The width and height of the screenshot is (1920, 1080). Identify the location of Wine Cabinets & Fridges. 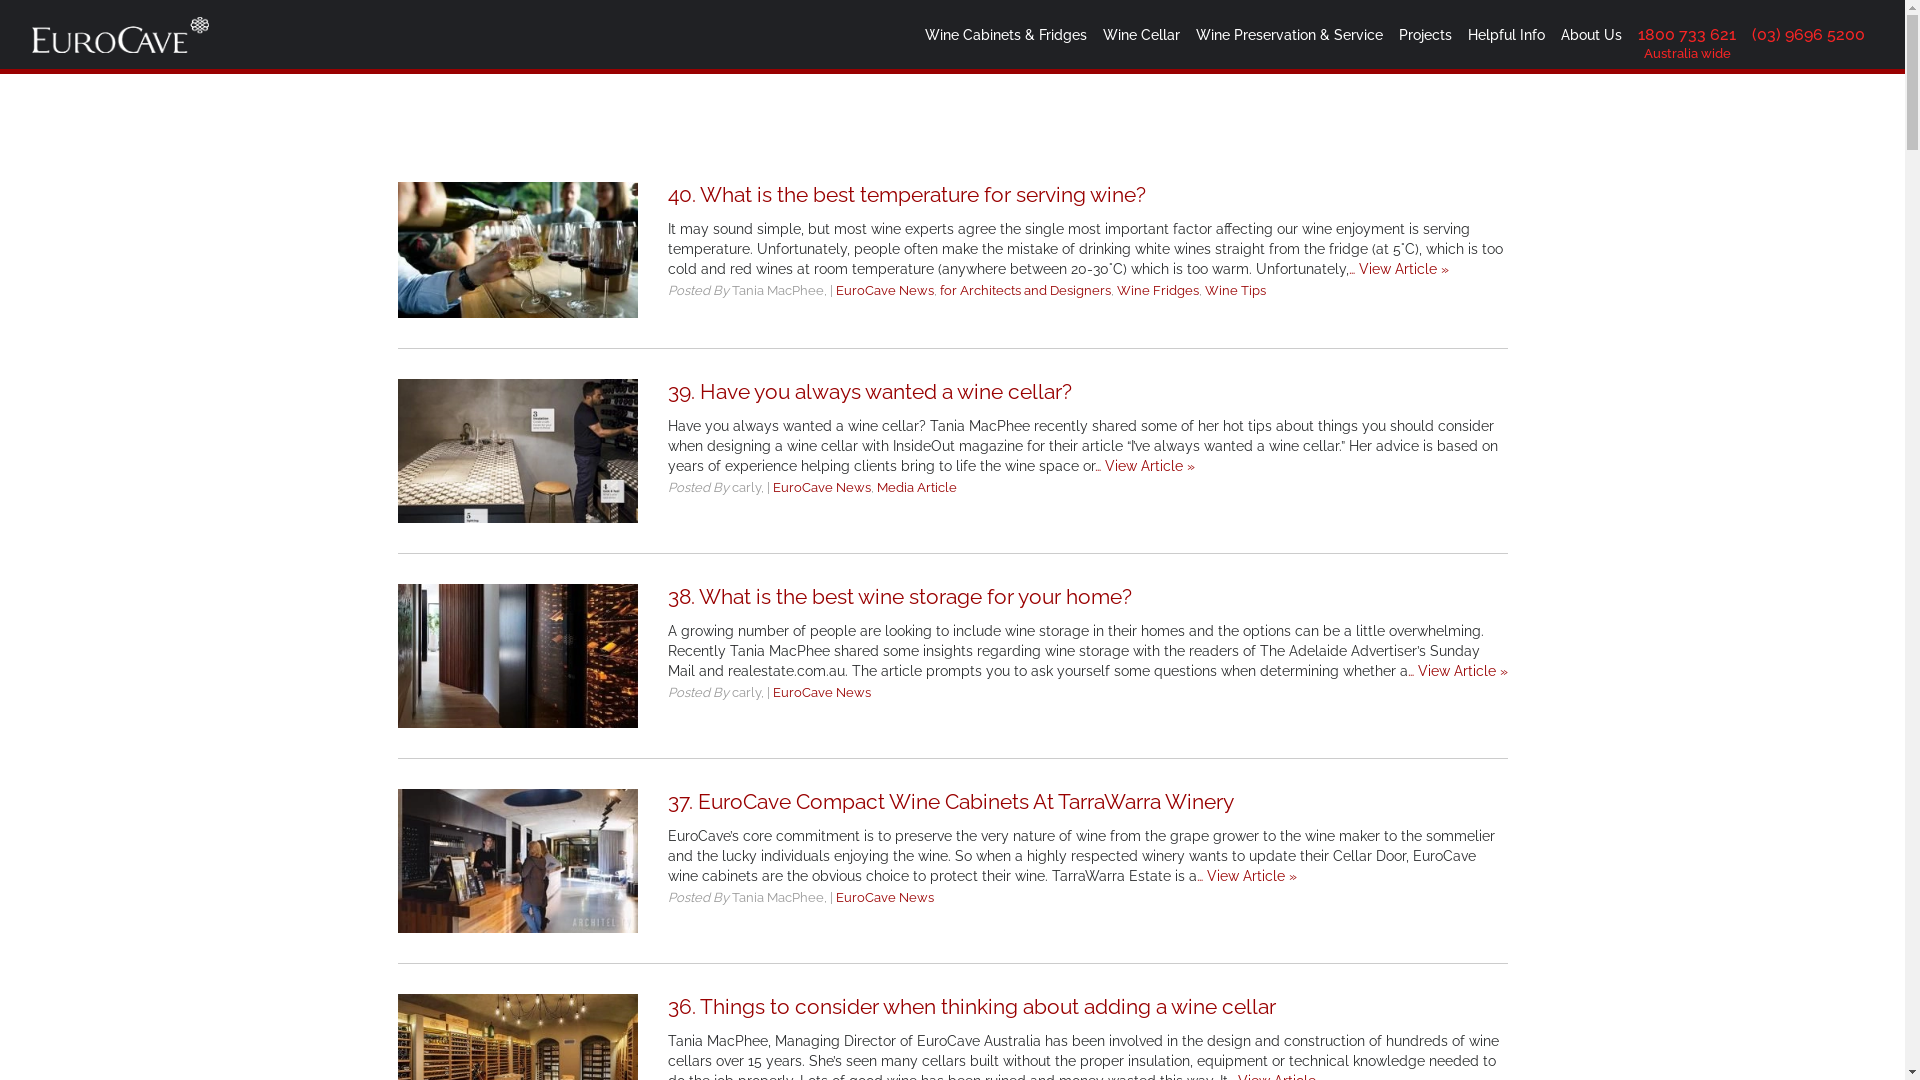
(1006, 35).